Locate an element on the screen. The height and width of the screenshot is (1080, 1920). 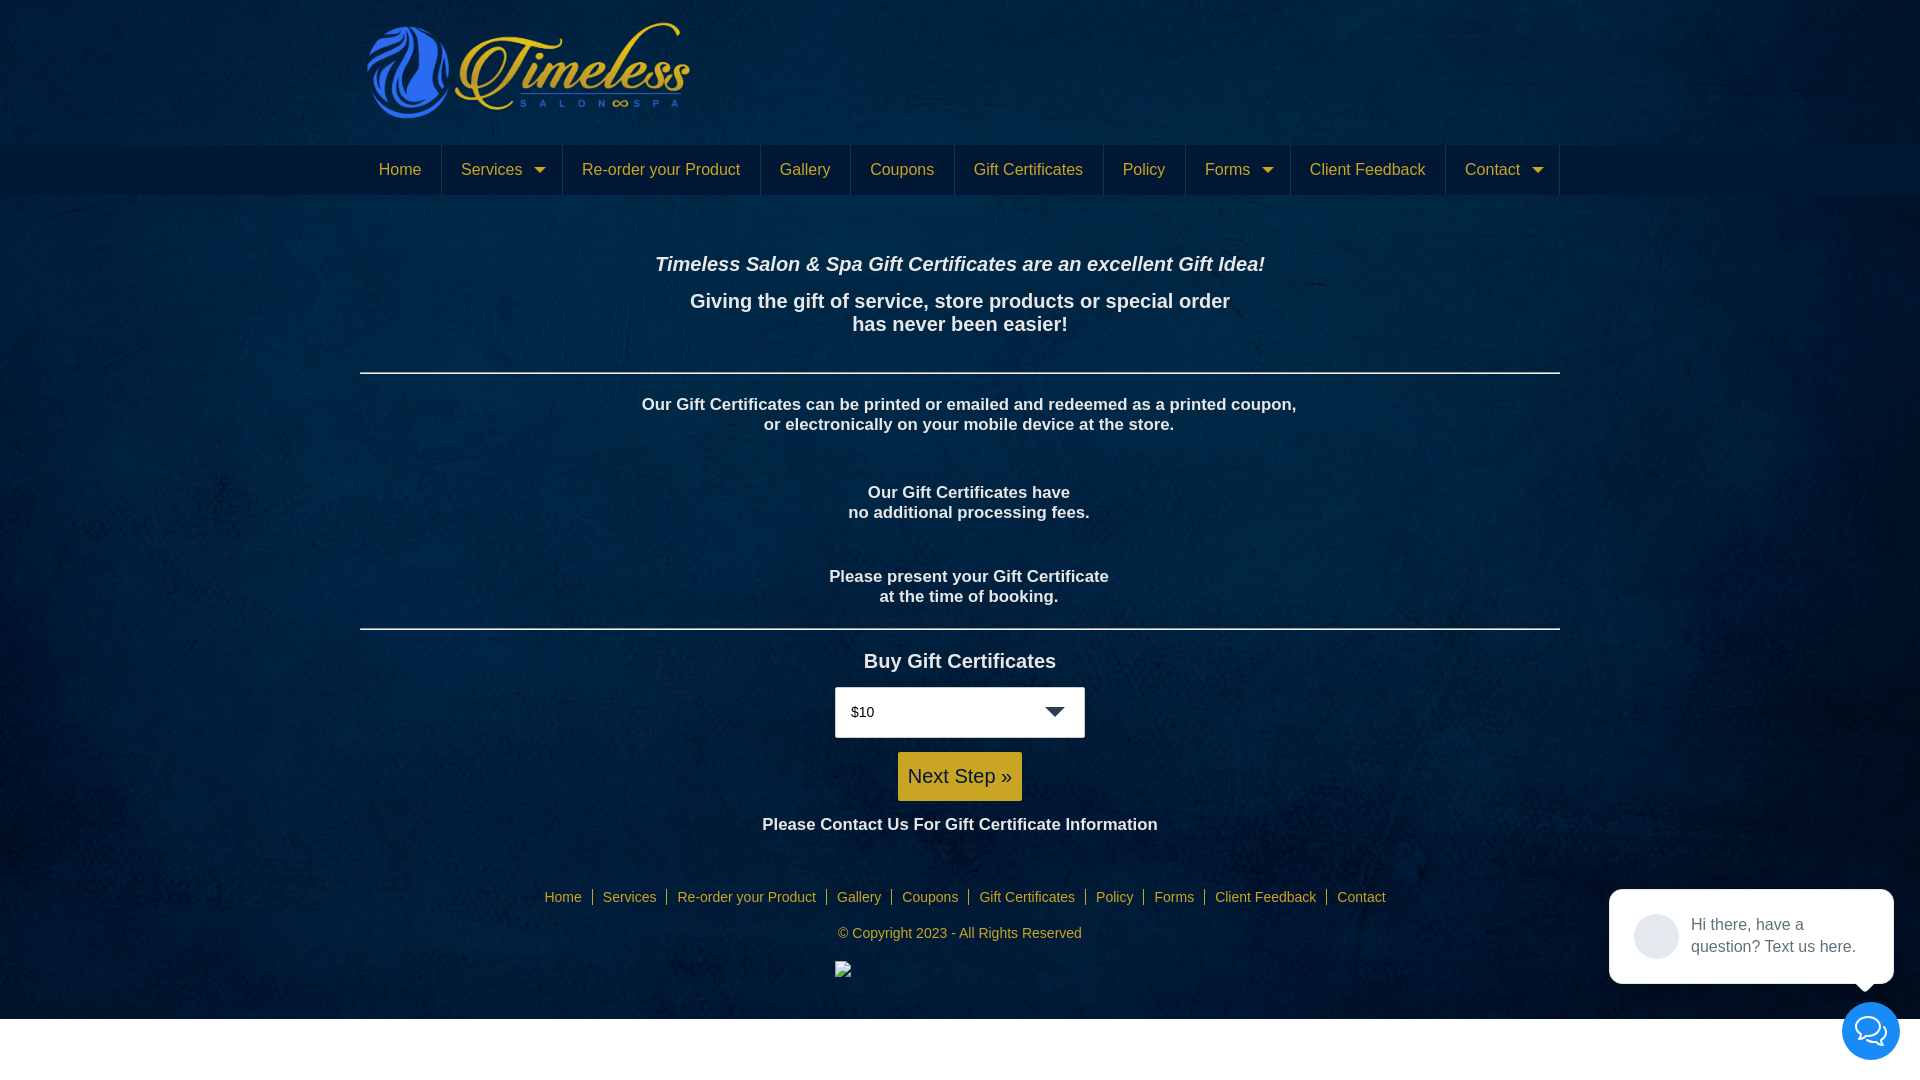
Gift Certificates is located at coordinates (1028, 170).